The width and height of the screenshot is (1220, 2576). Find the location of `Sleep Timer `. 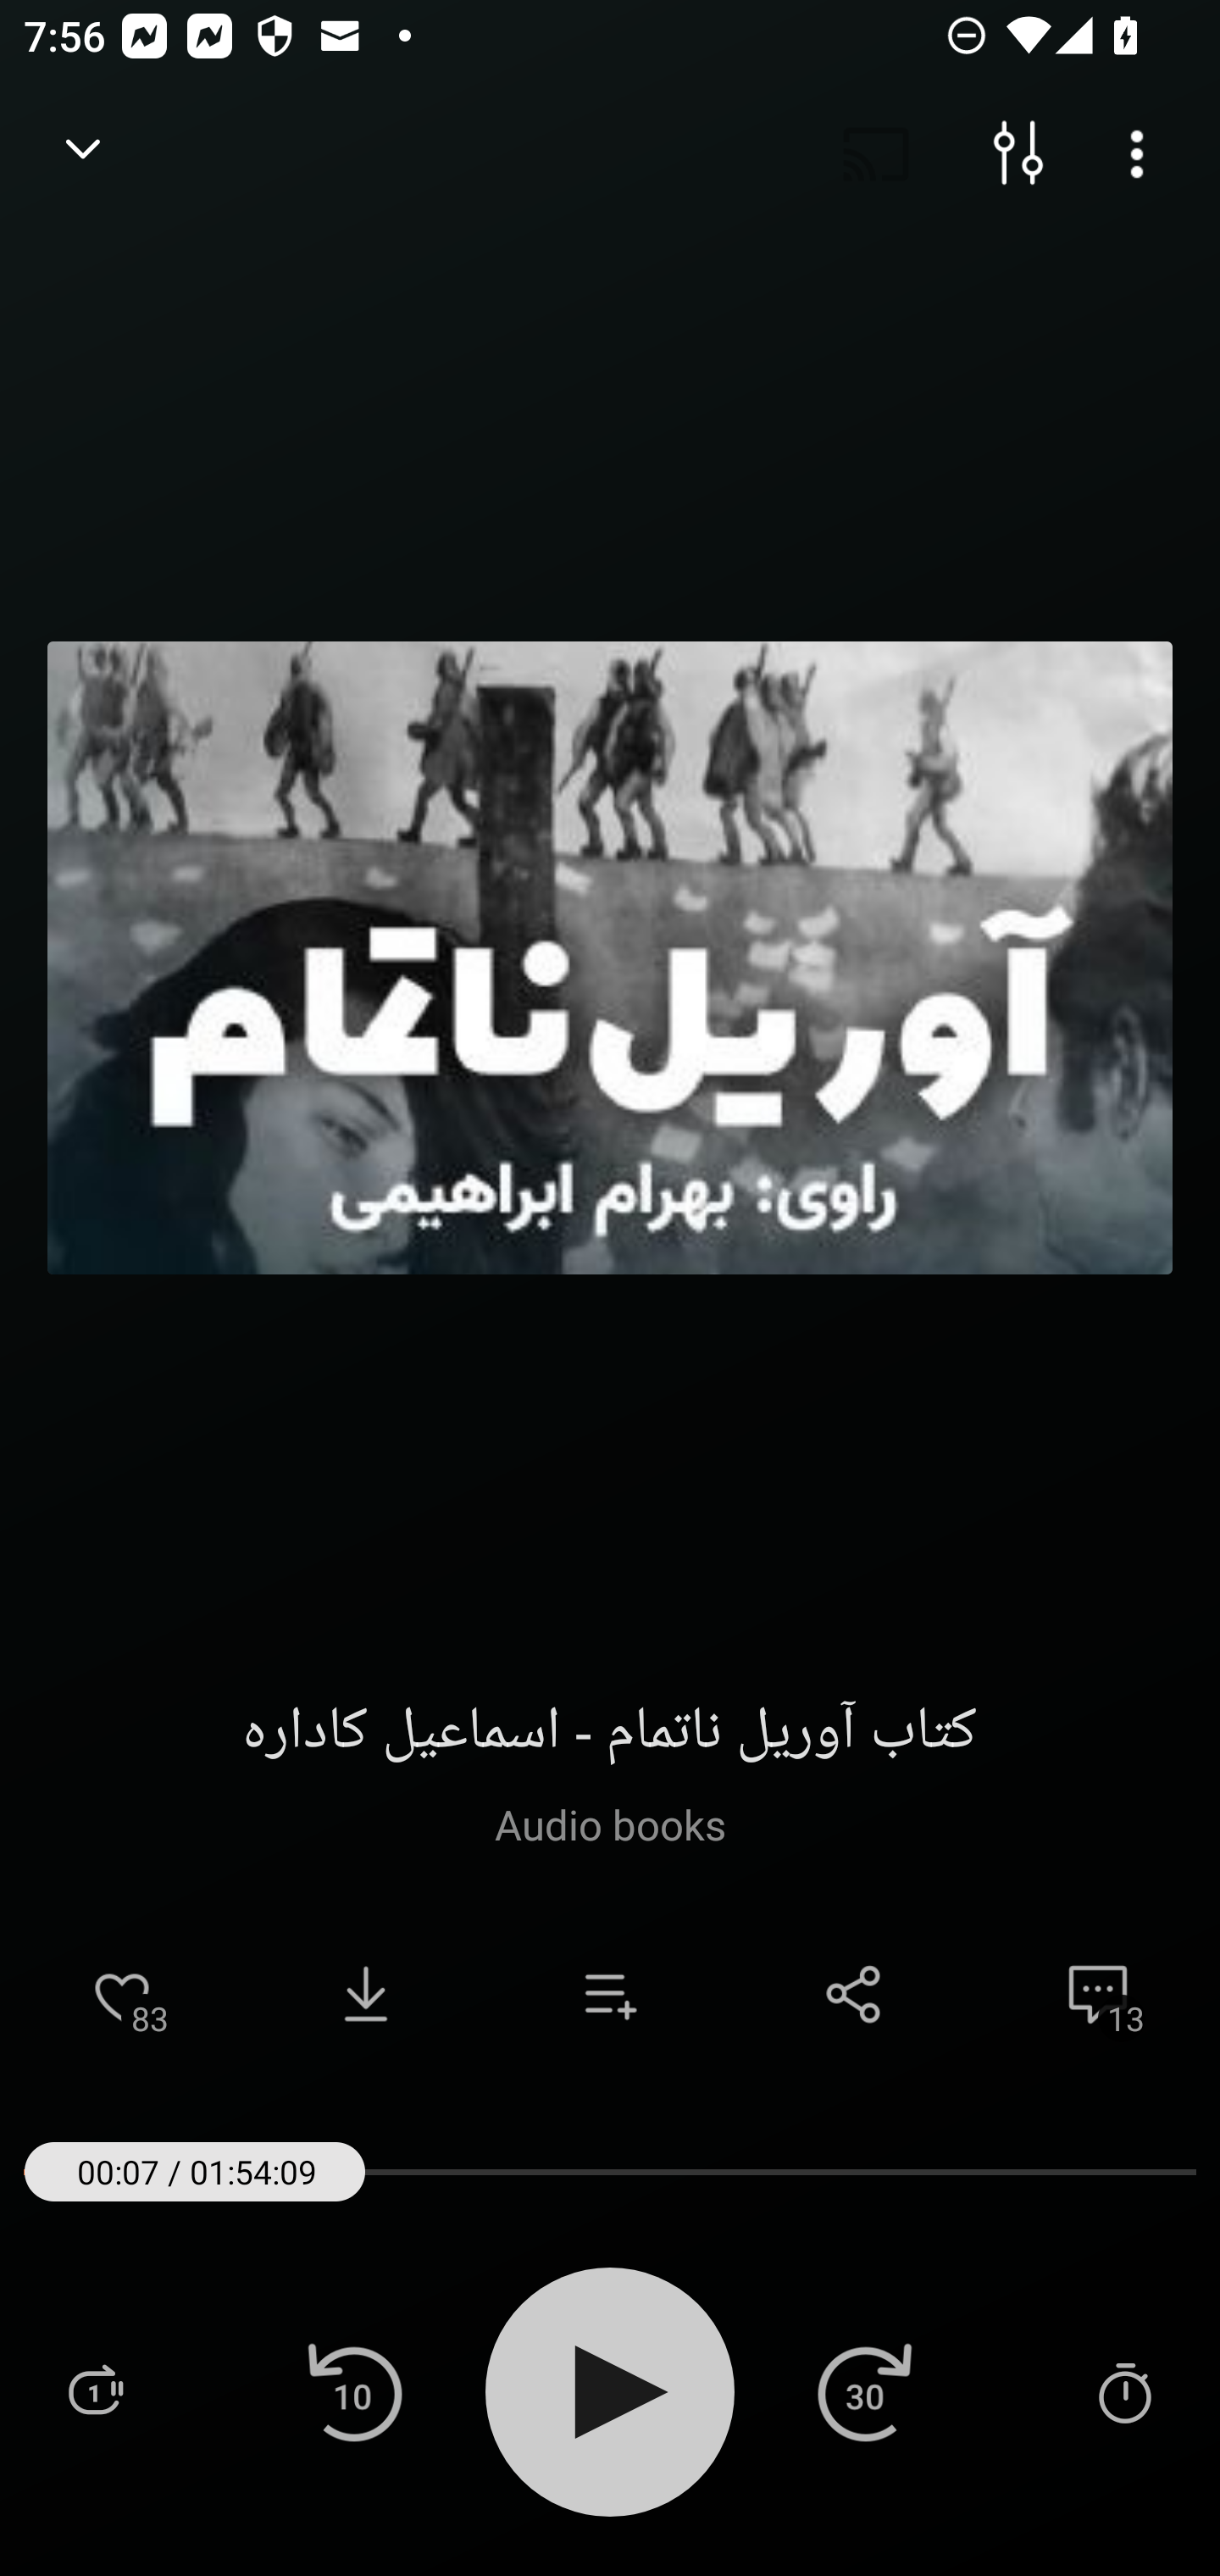

Sleep Timer  is located at coordinates (1124, 2390).